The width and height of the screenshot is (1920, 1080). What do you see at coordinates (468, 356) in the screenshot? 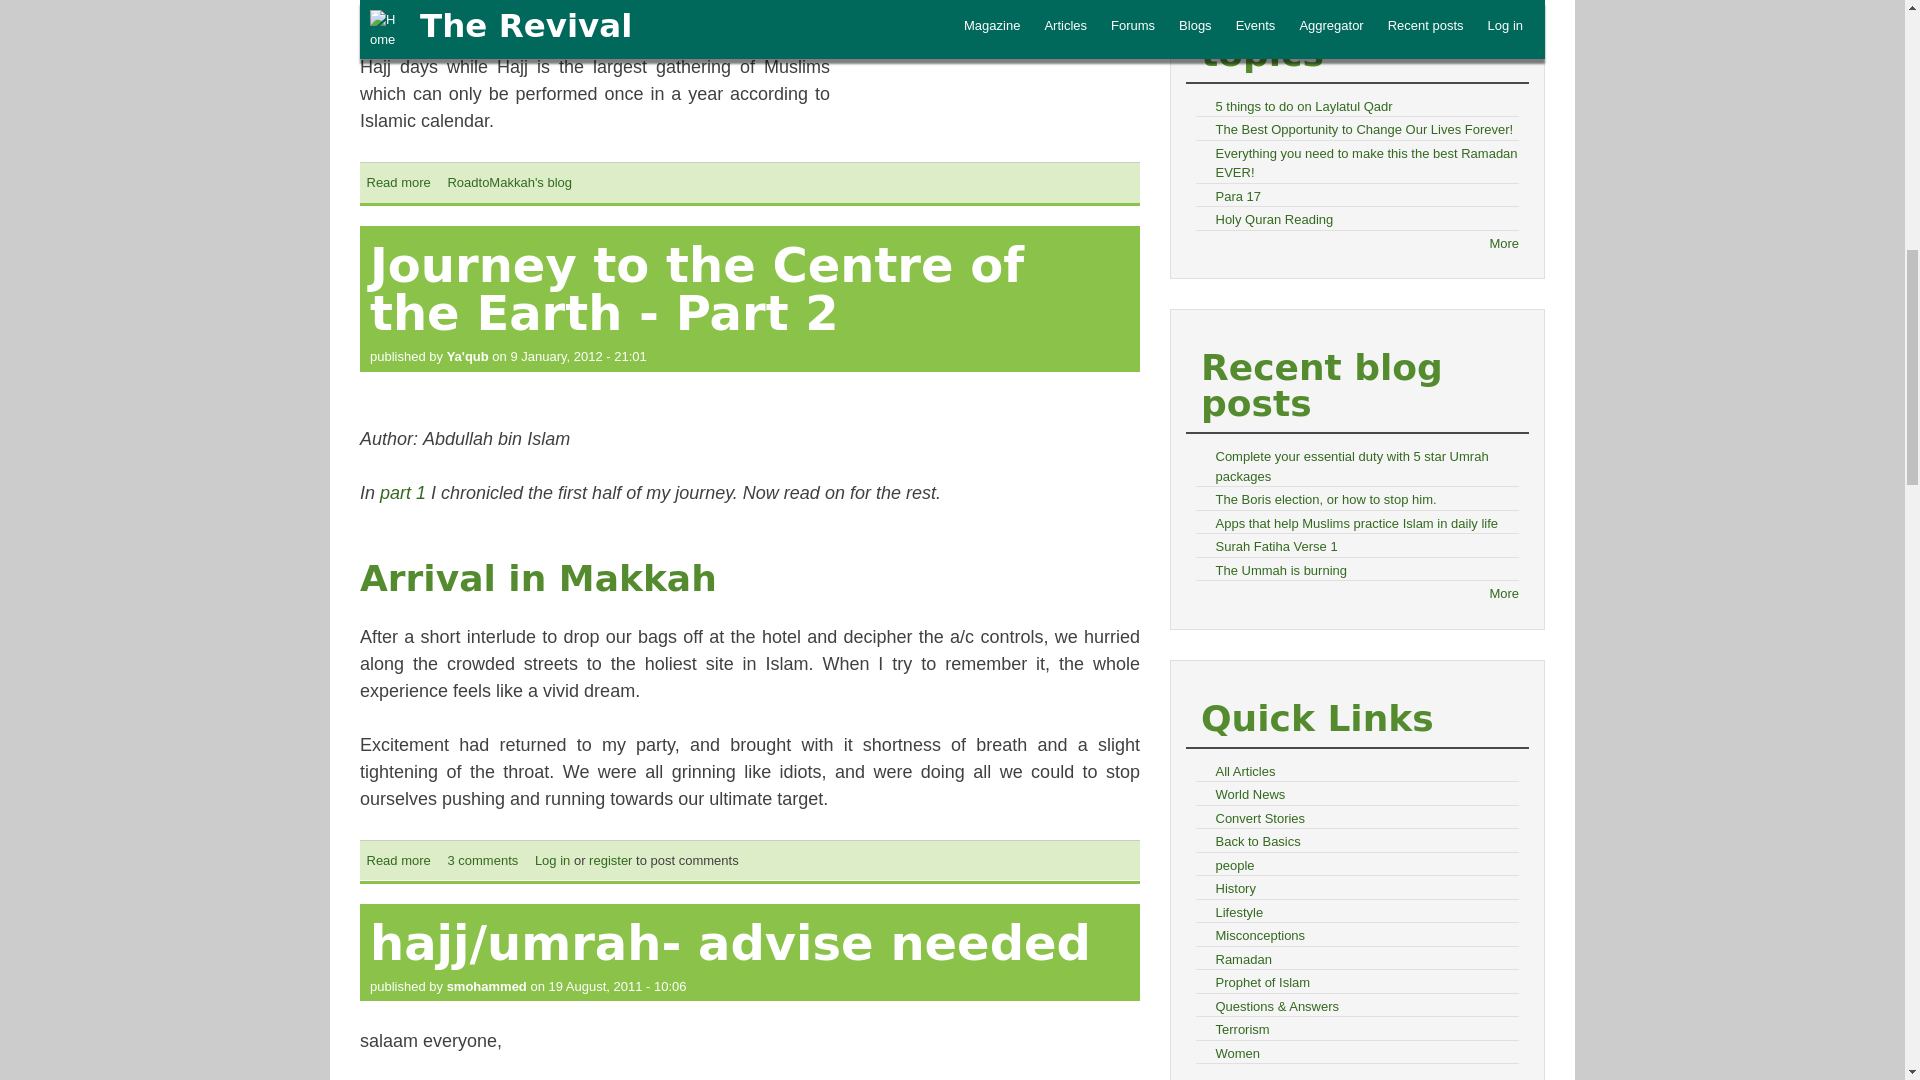
I see `Read RoadtoMakkah's latest blog entries.` at bounding box center [468, 356].